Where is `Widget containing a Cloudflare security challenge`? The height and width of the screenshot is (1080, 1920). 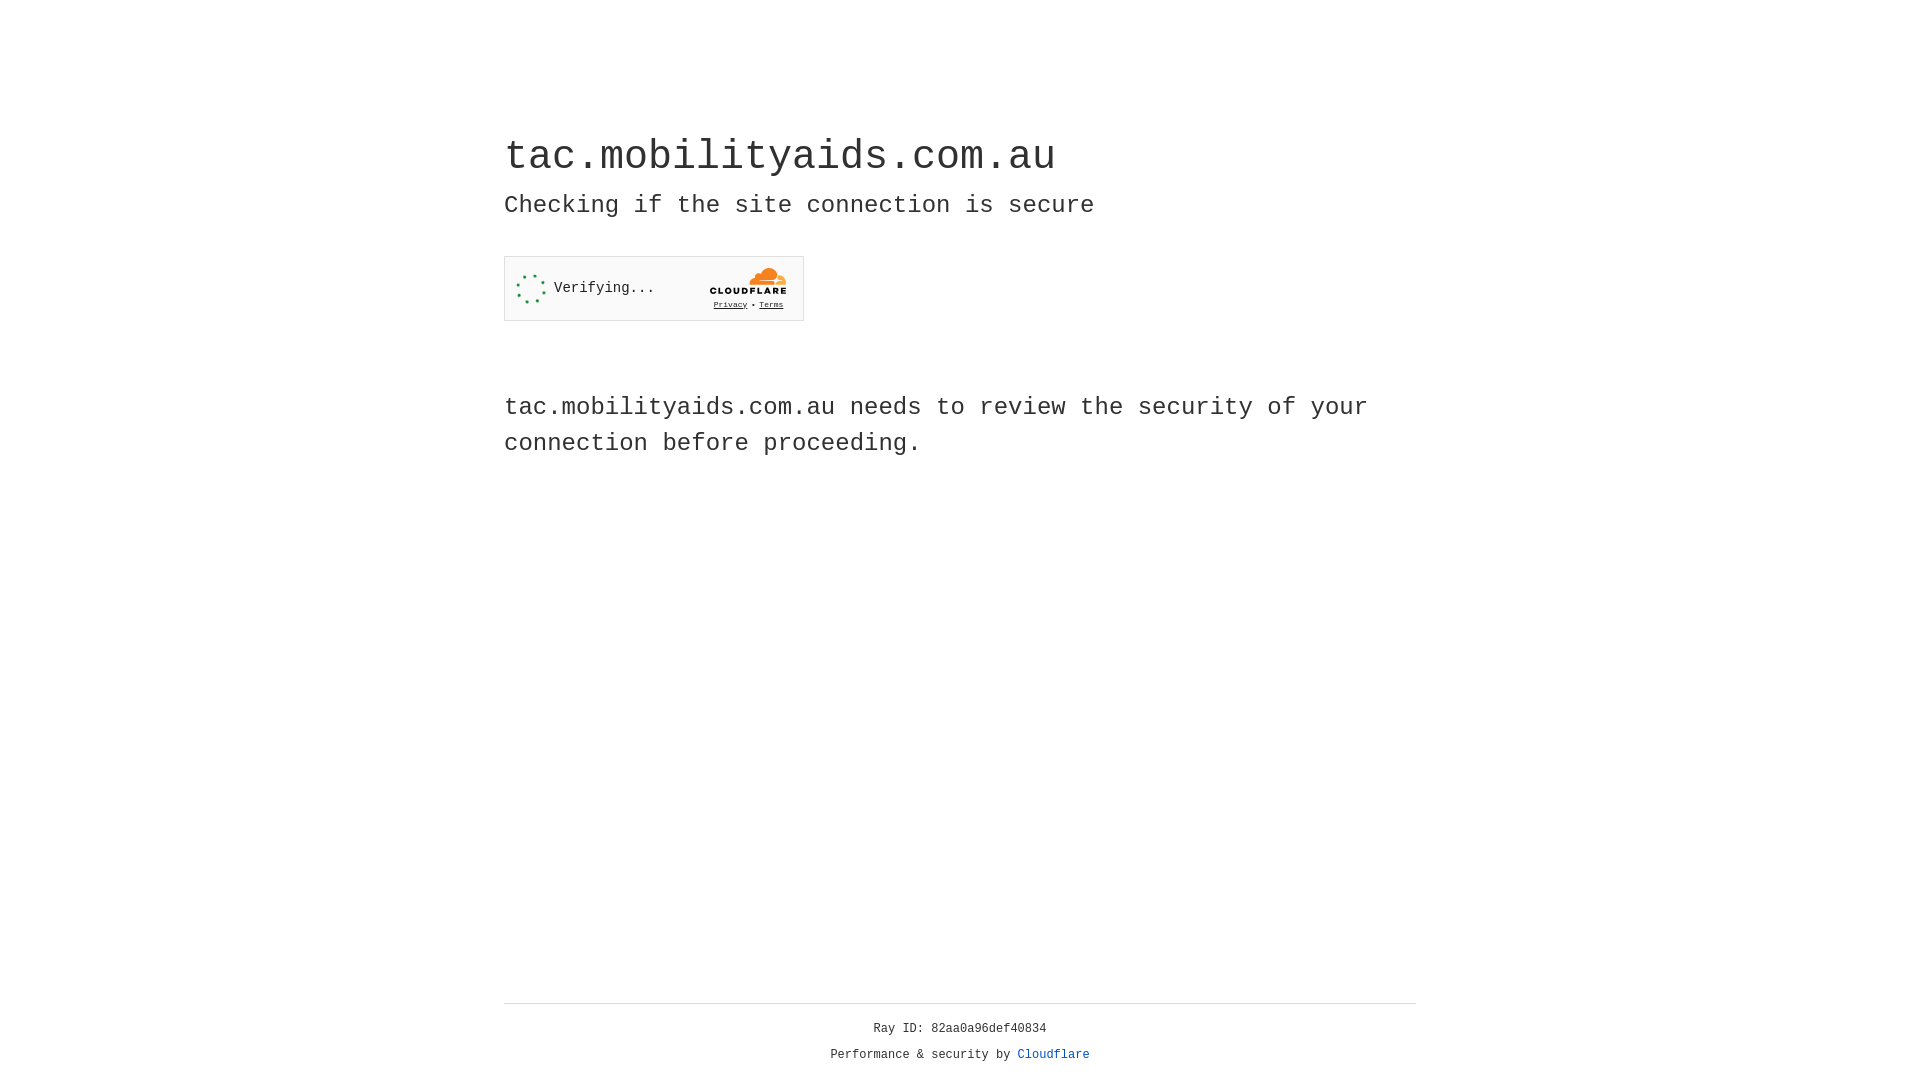 Widget containing a Cloudflare security challenge is located at coordinates (654, 288).